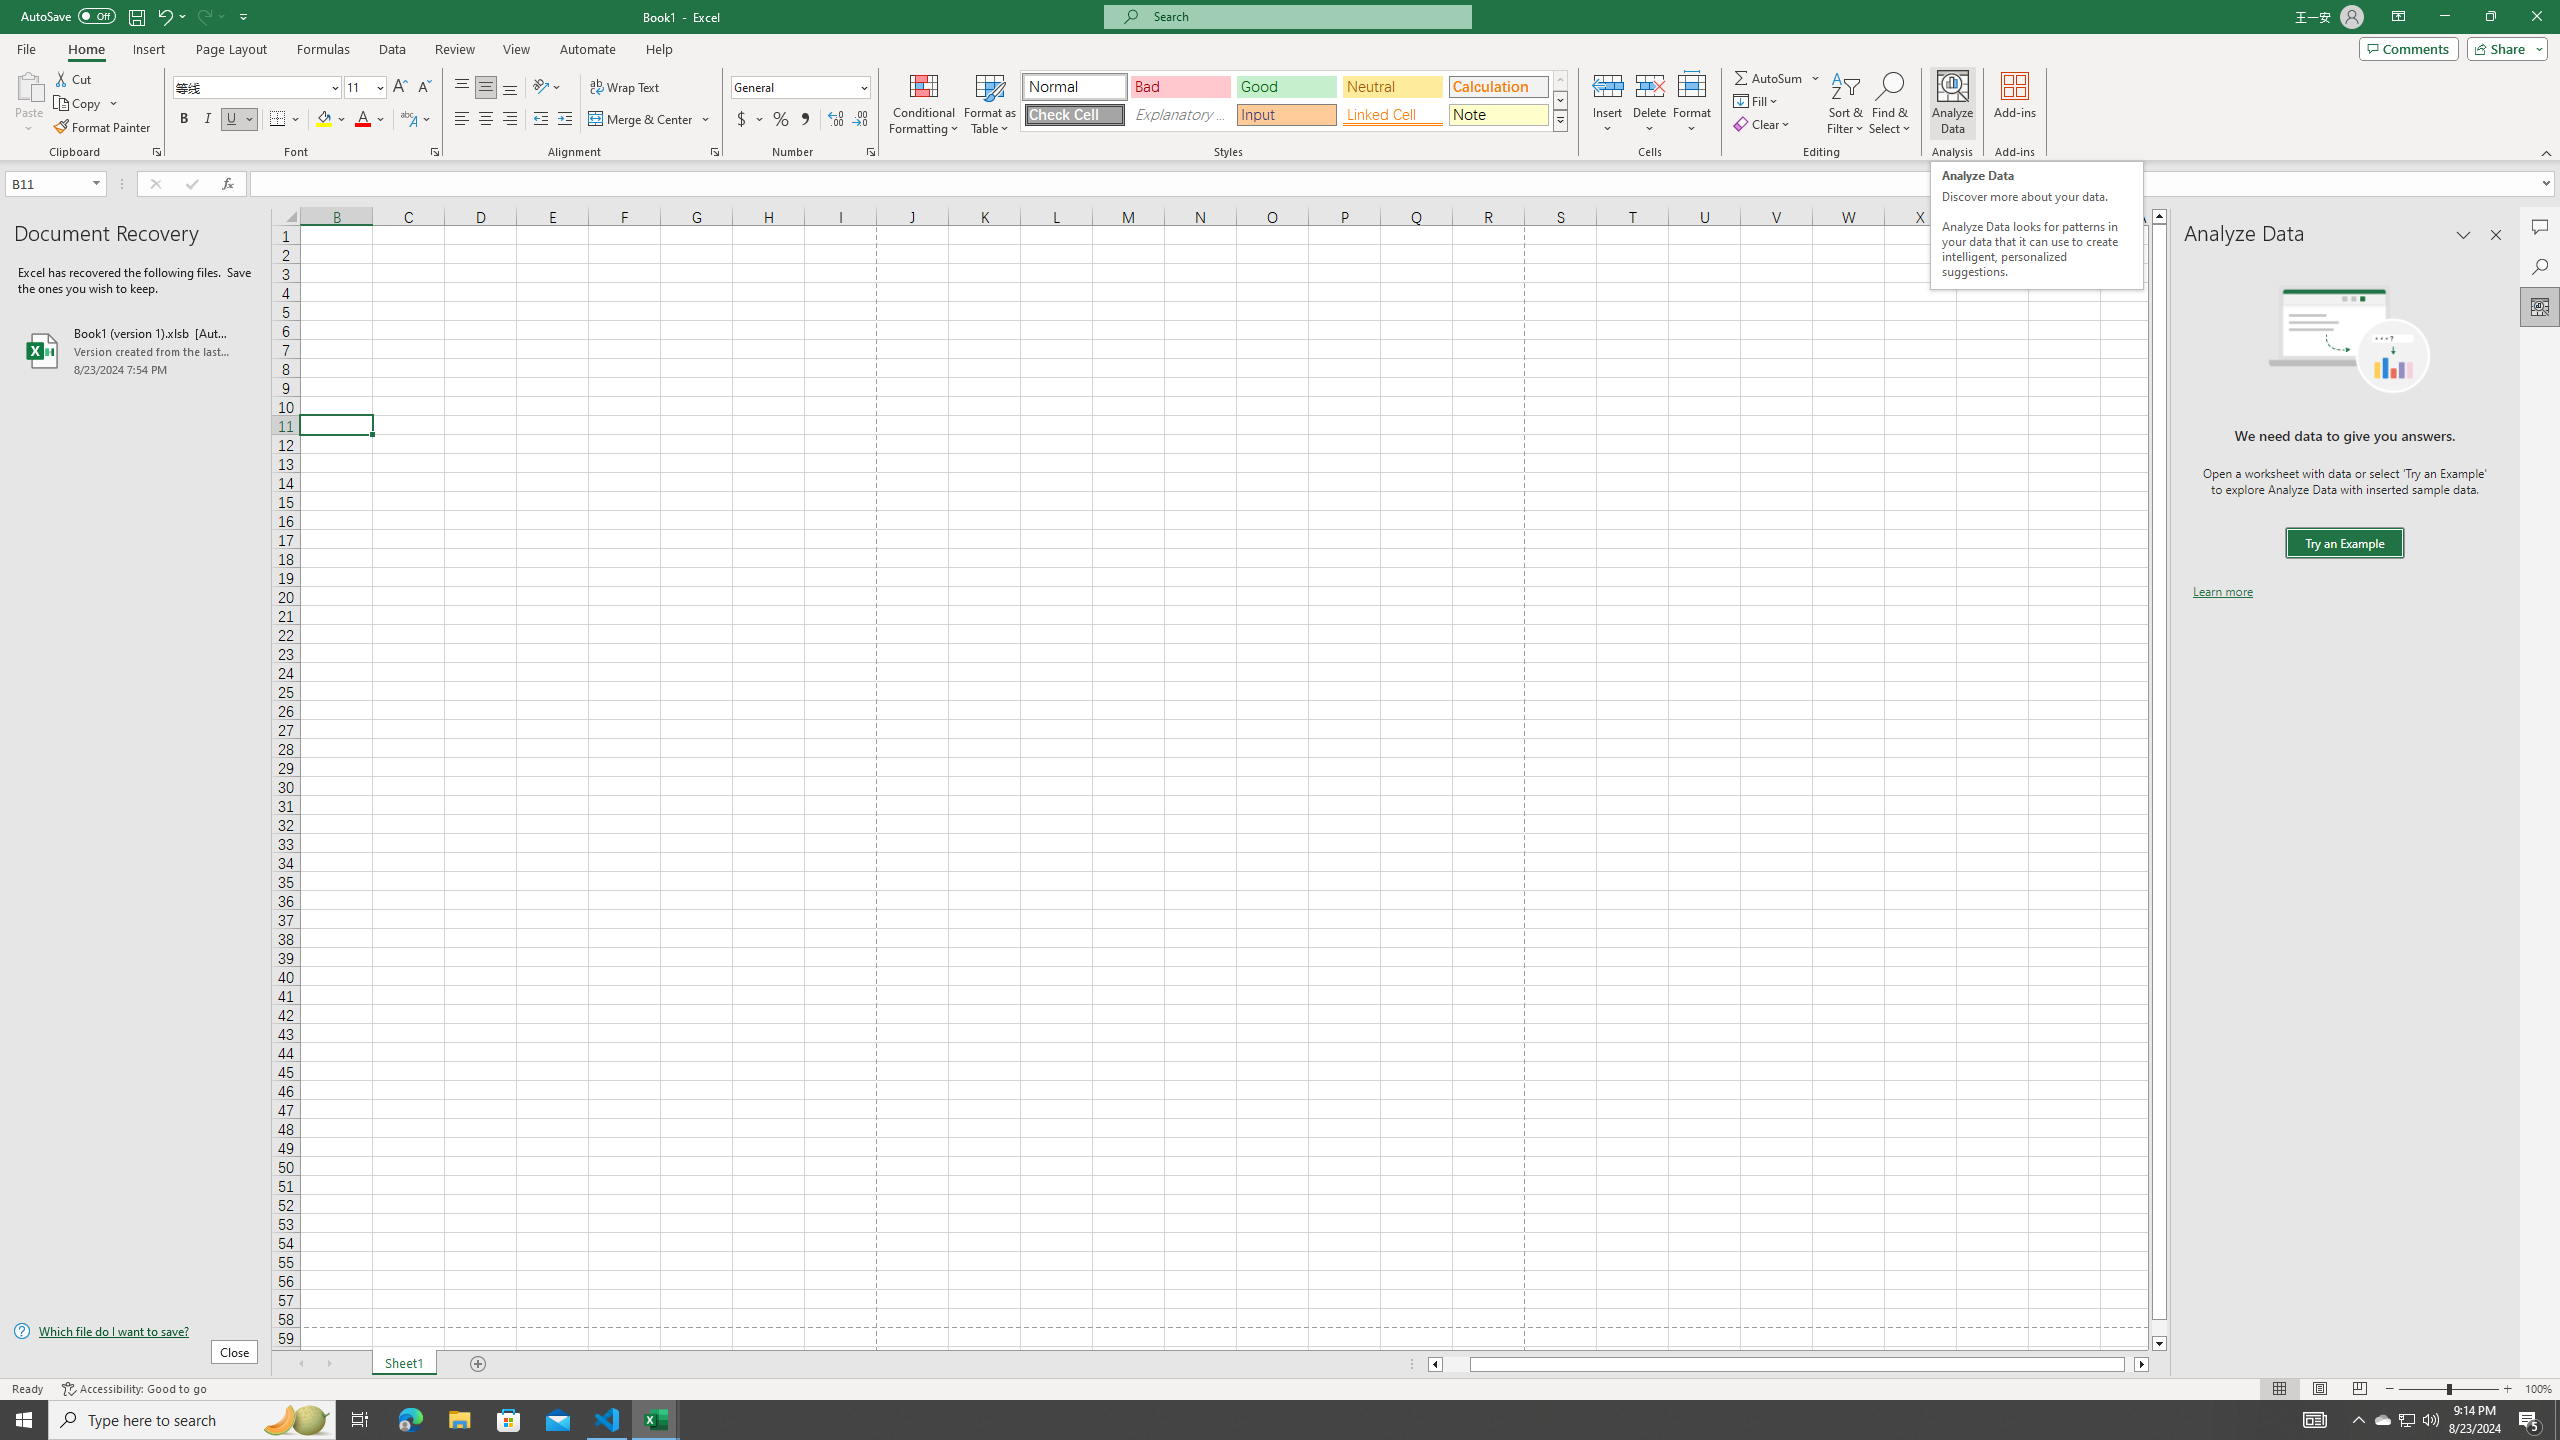 This screenshot has width=2560, height=1440. Describe the element at coordinates (12, 10) in the screenshot. I see `System` at that location.